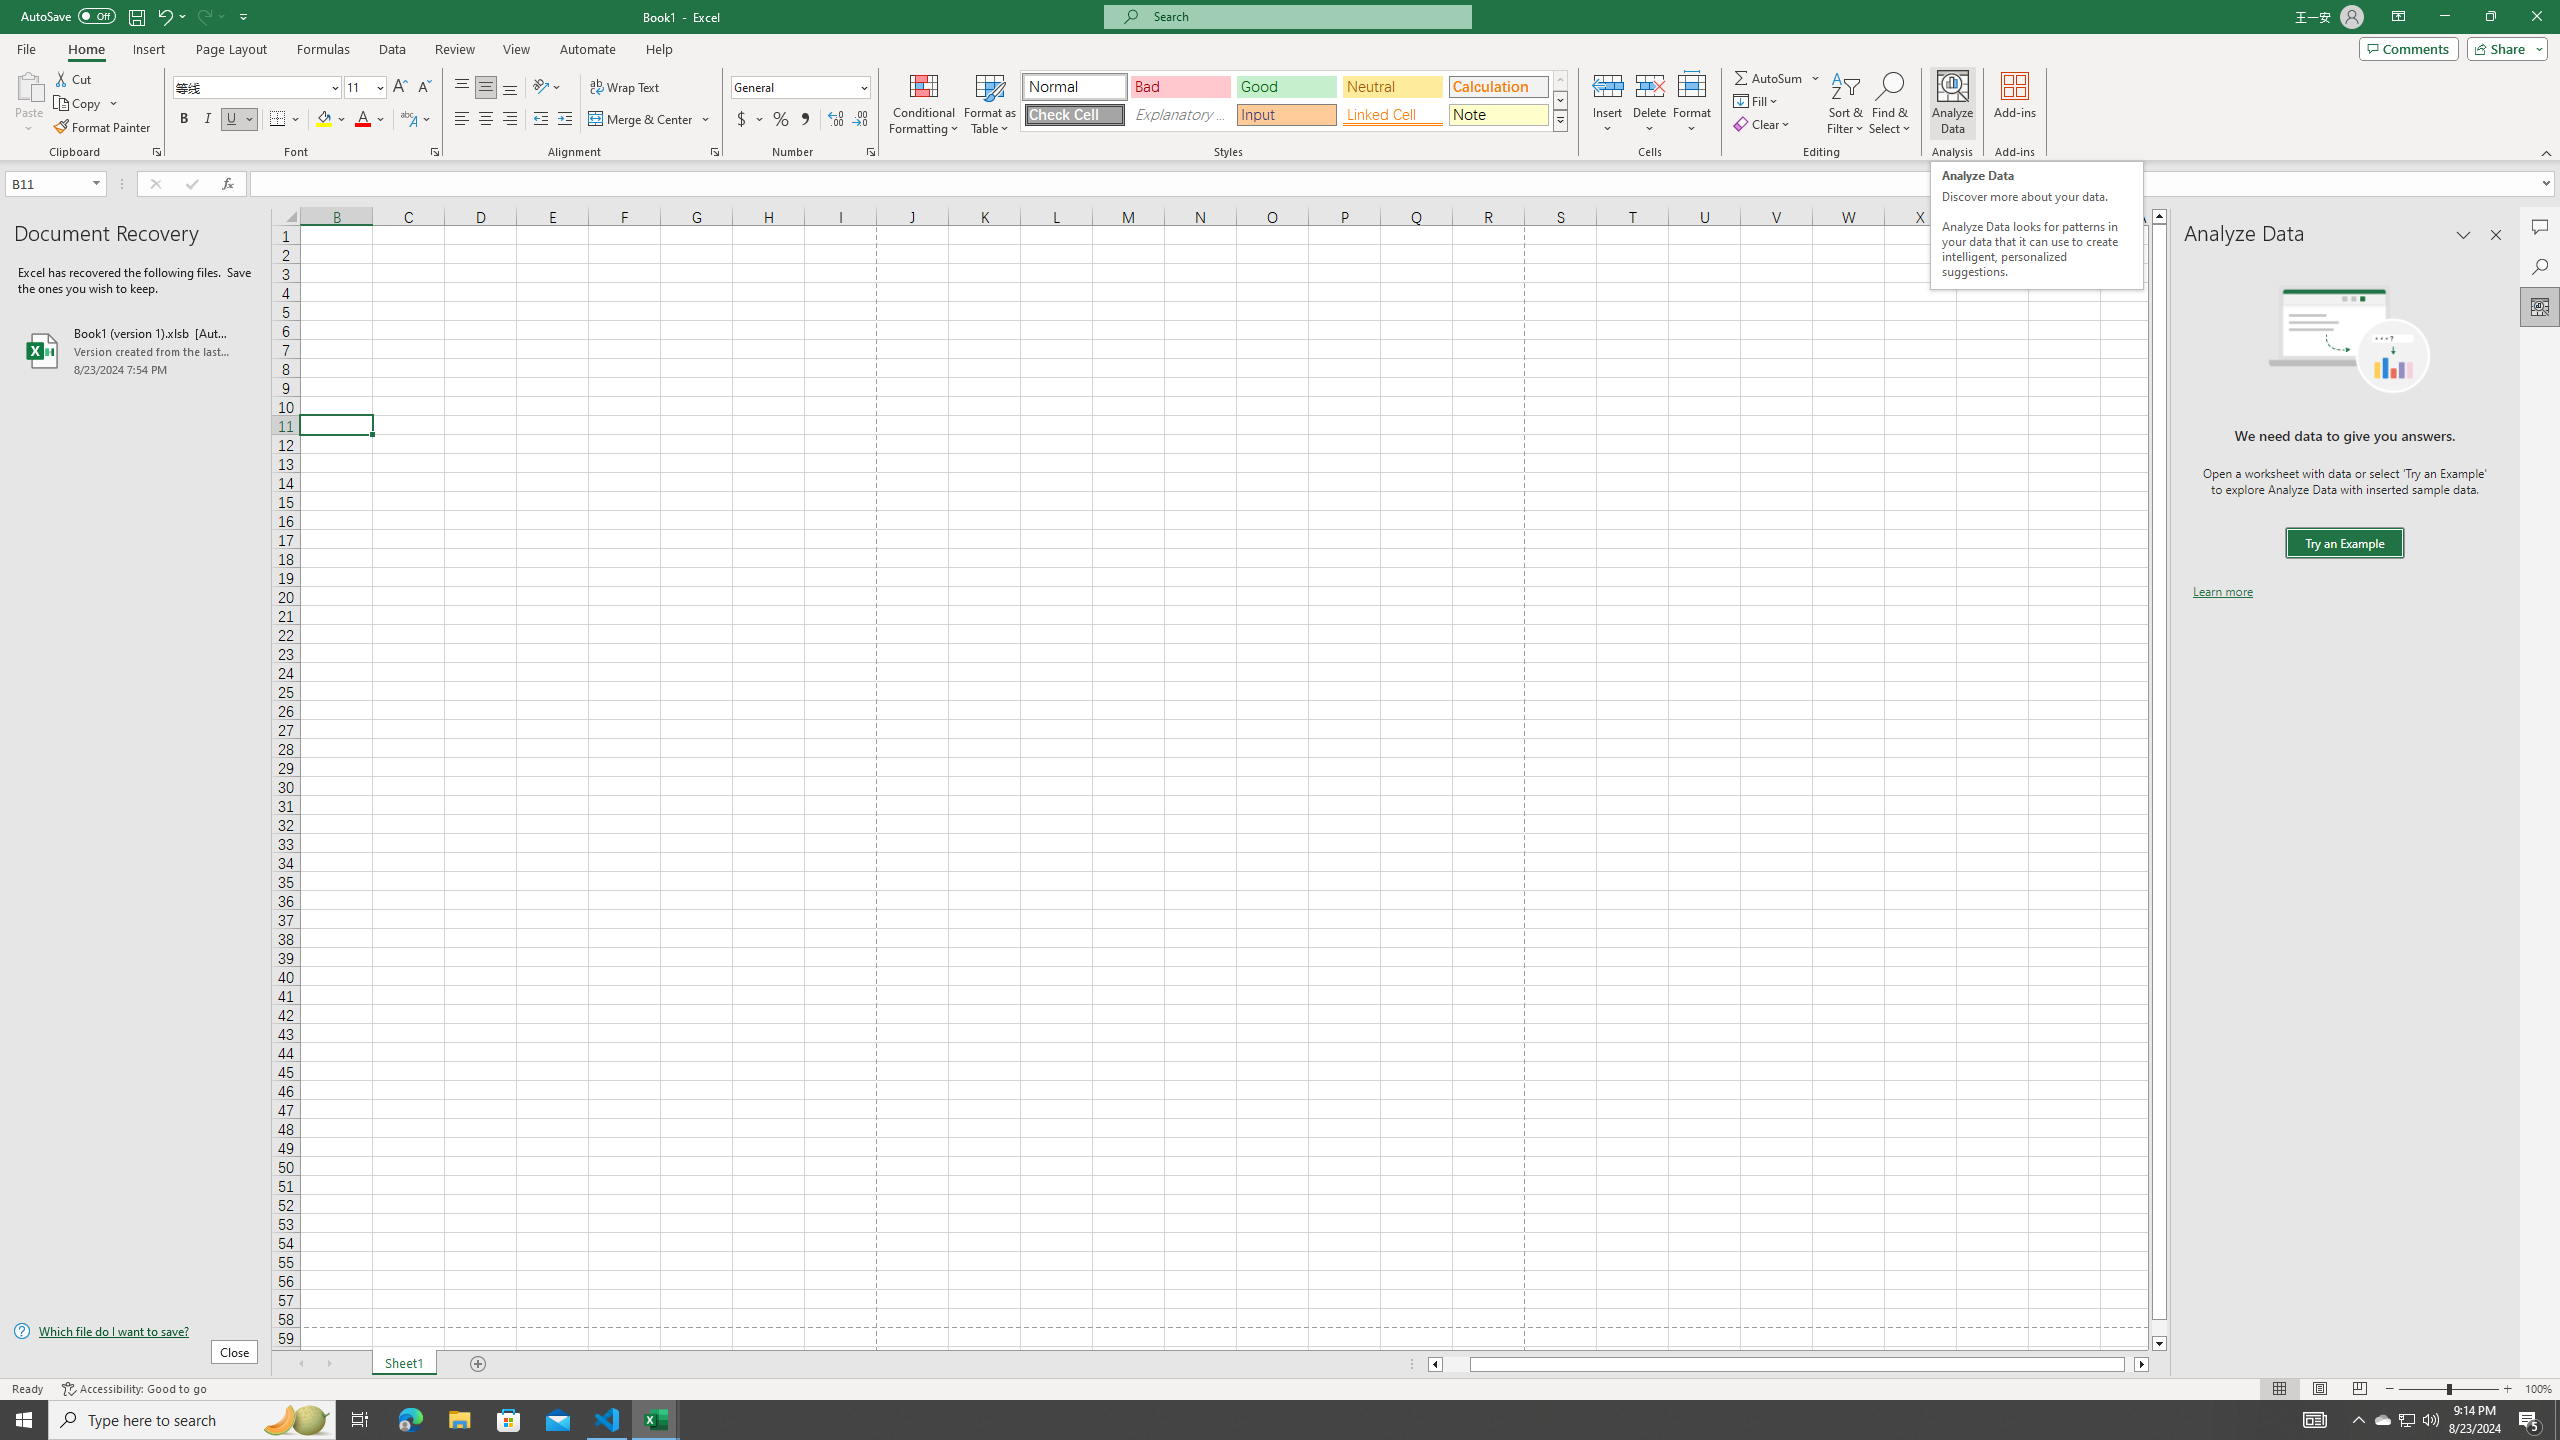 This screenshot has width=2560, height=1440. Describe the element at coordinates (12, 10) in the screenshot. I see `System` at that location.